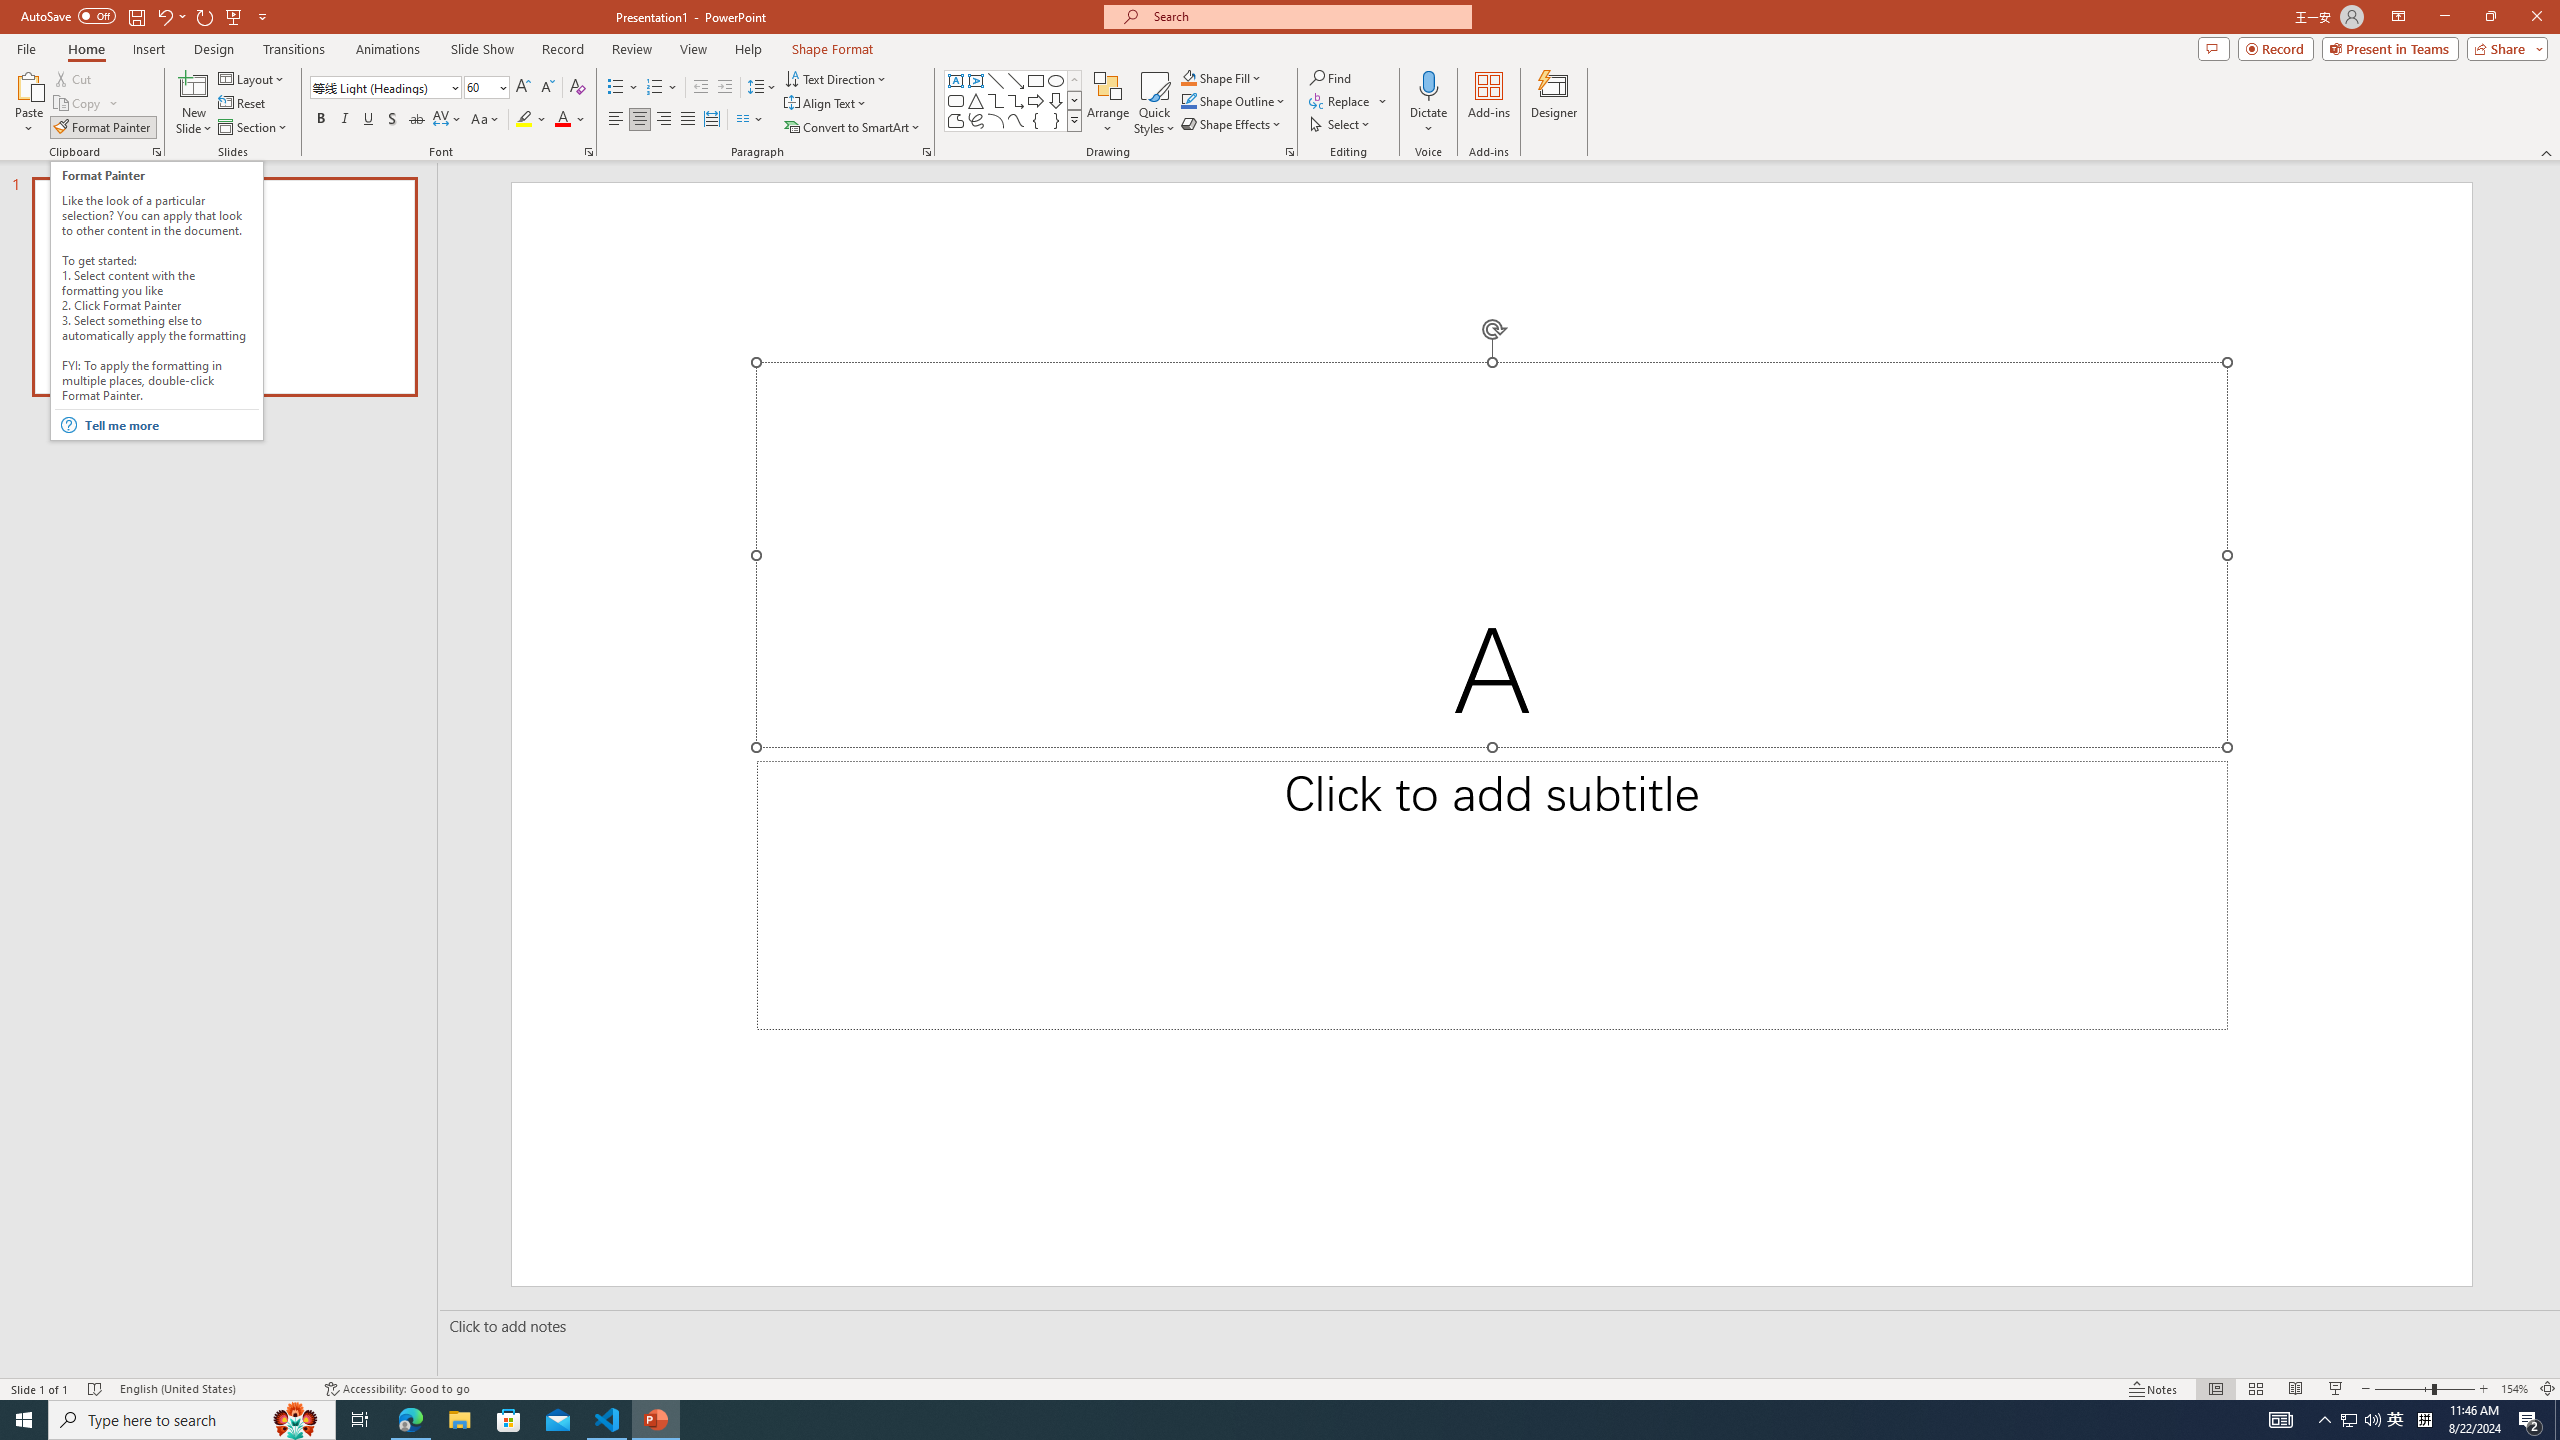 The image size is (2560, 1440). I want to click on Bullets, so click(623, 88).